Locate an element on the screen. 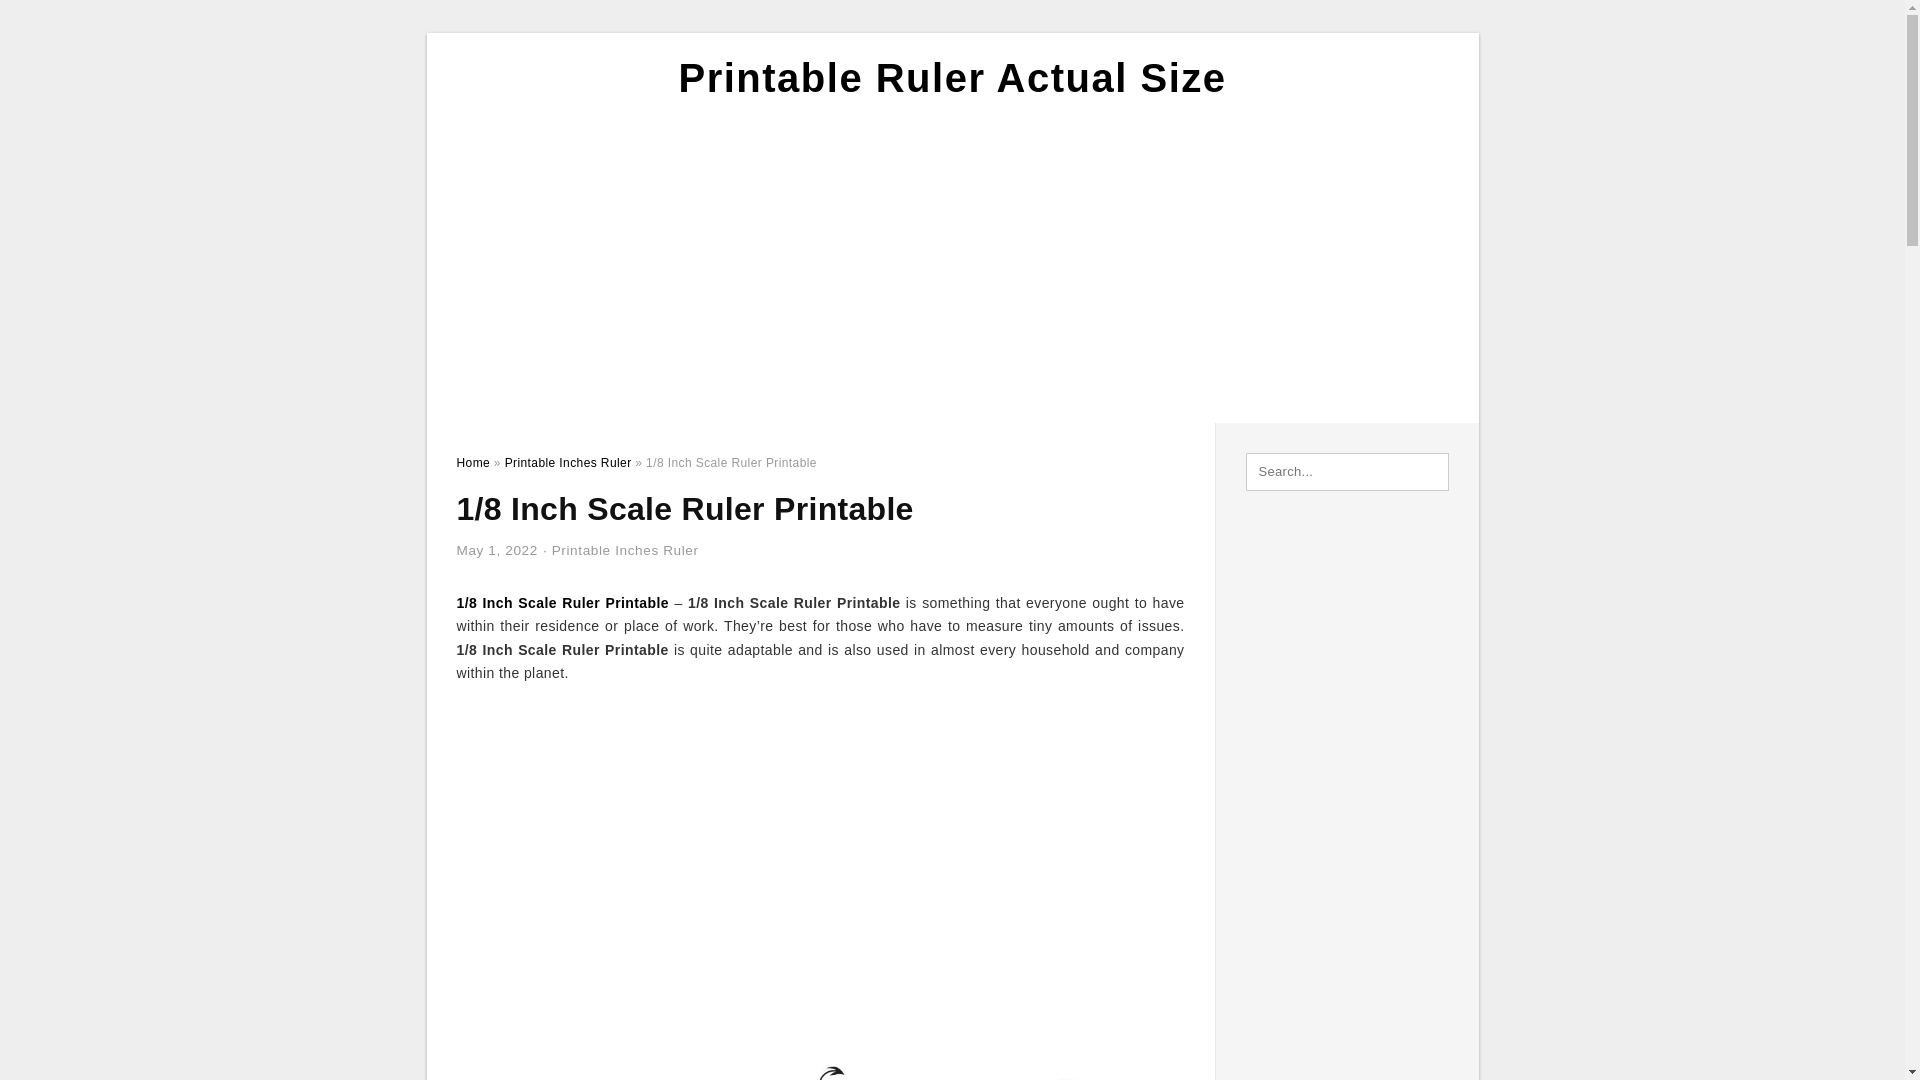  Search is located at coordinates (58, 21).